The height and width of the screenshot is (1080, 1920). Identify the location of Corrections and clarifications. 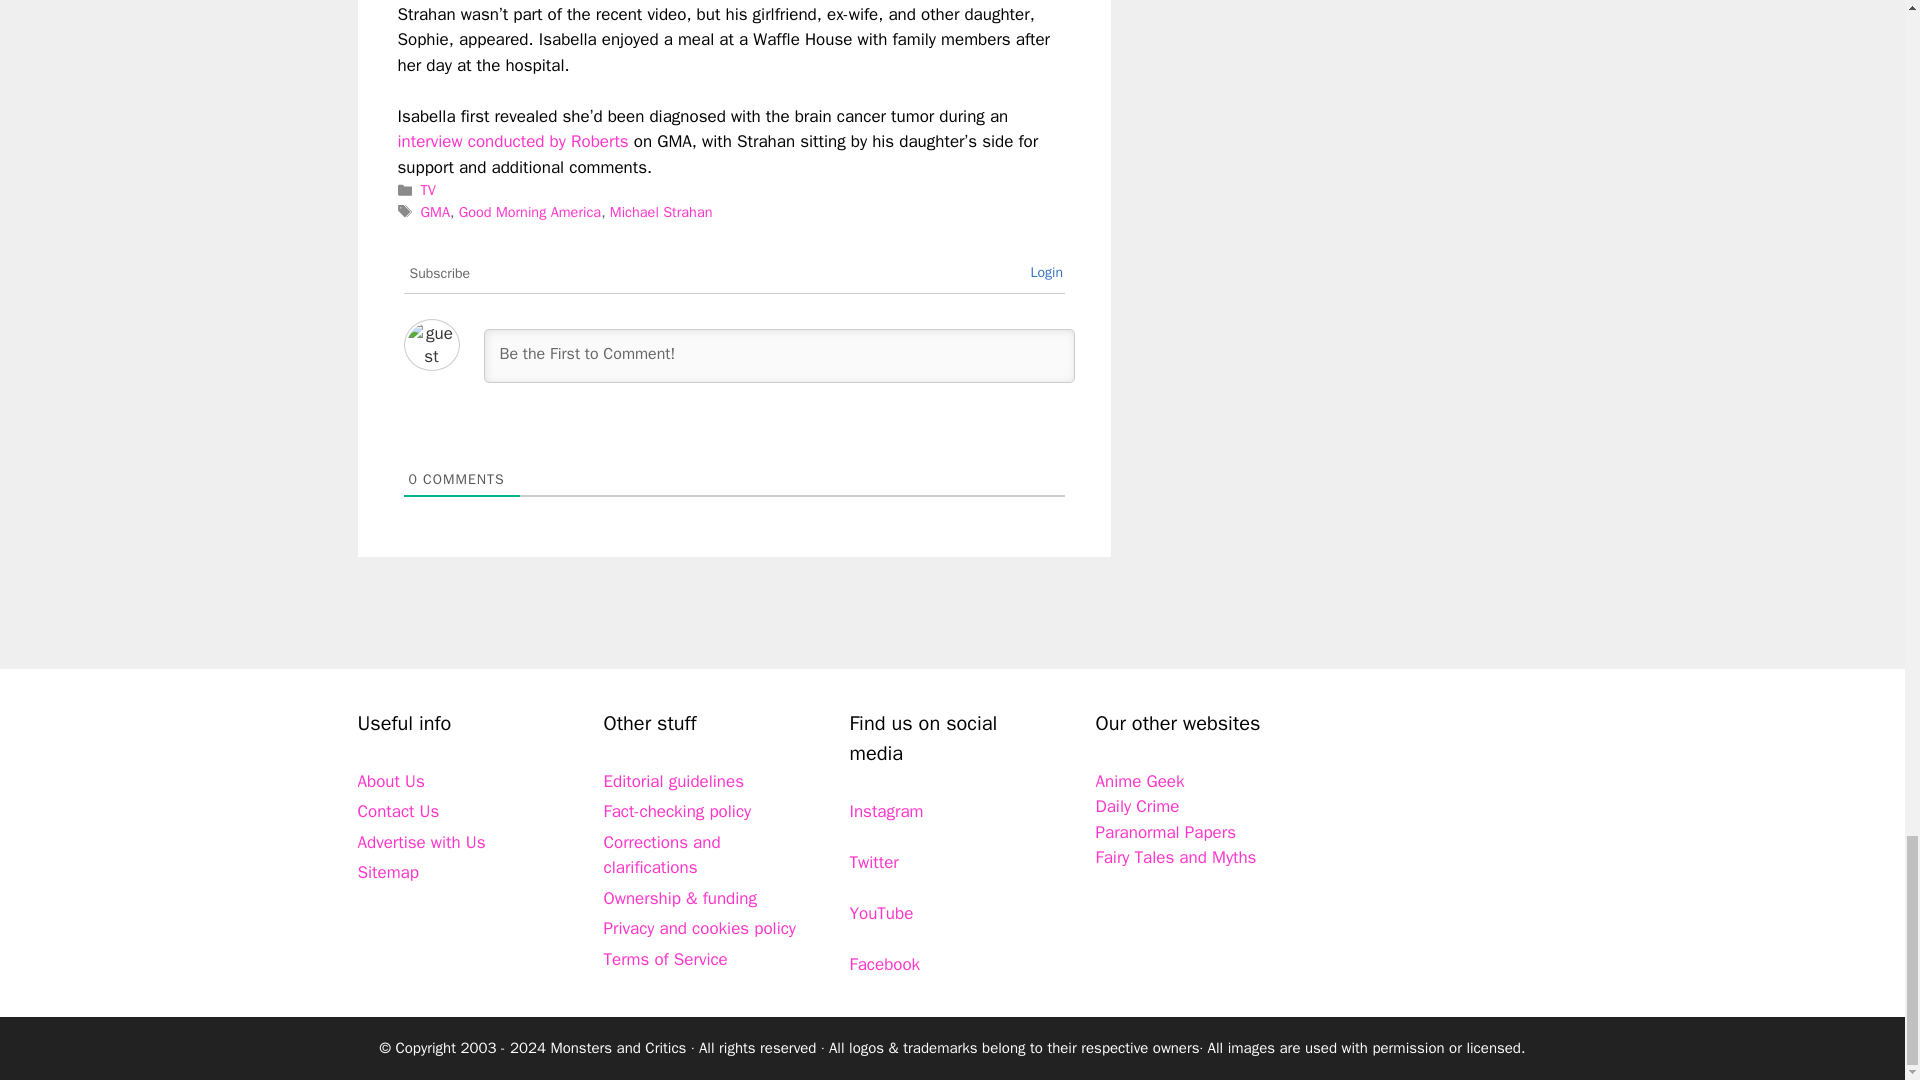
(662, 855).